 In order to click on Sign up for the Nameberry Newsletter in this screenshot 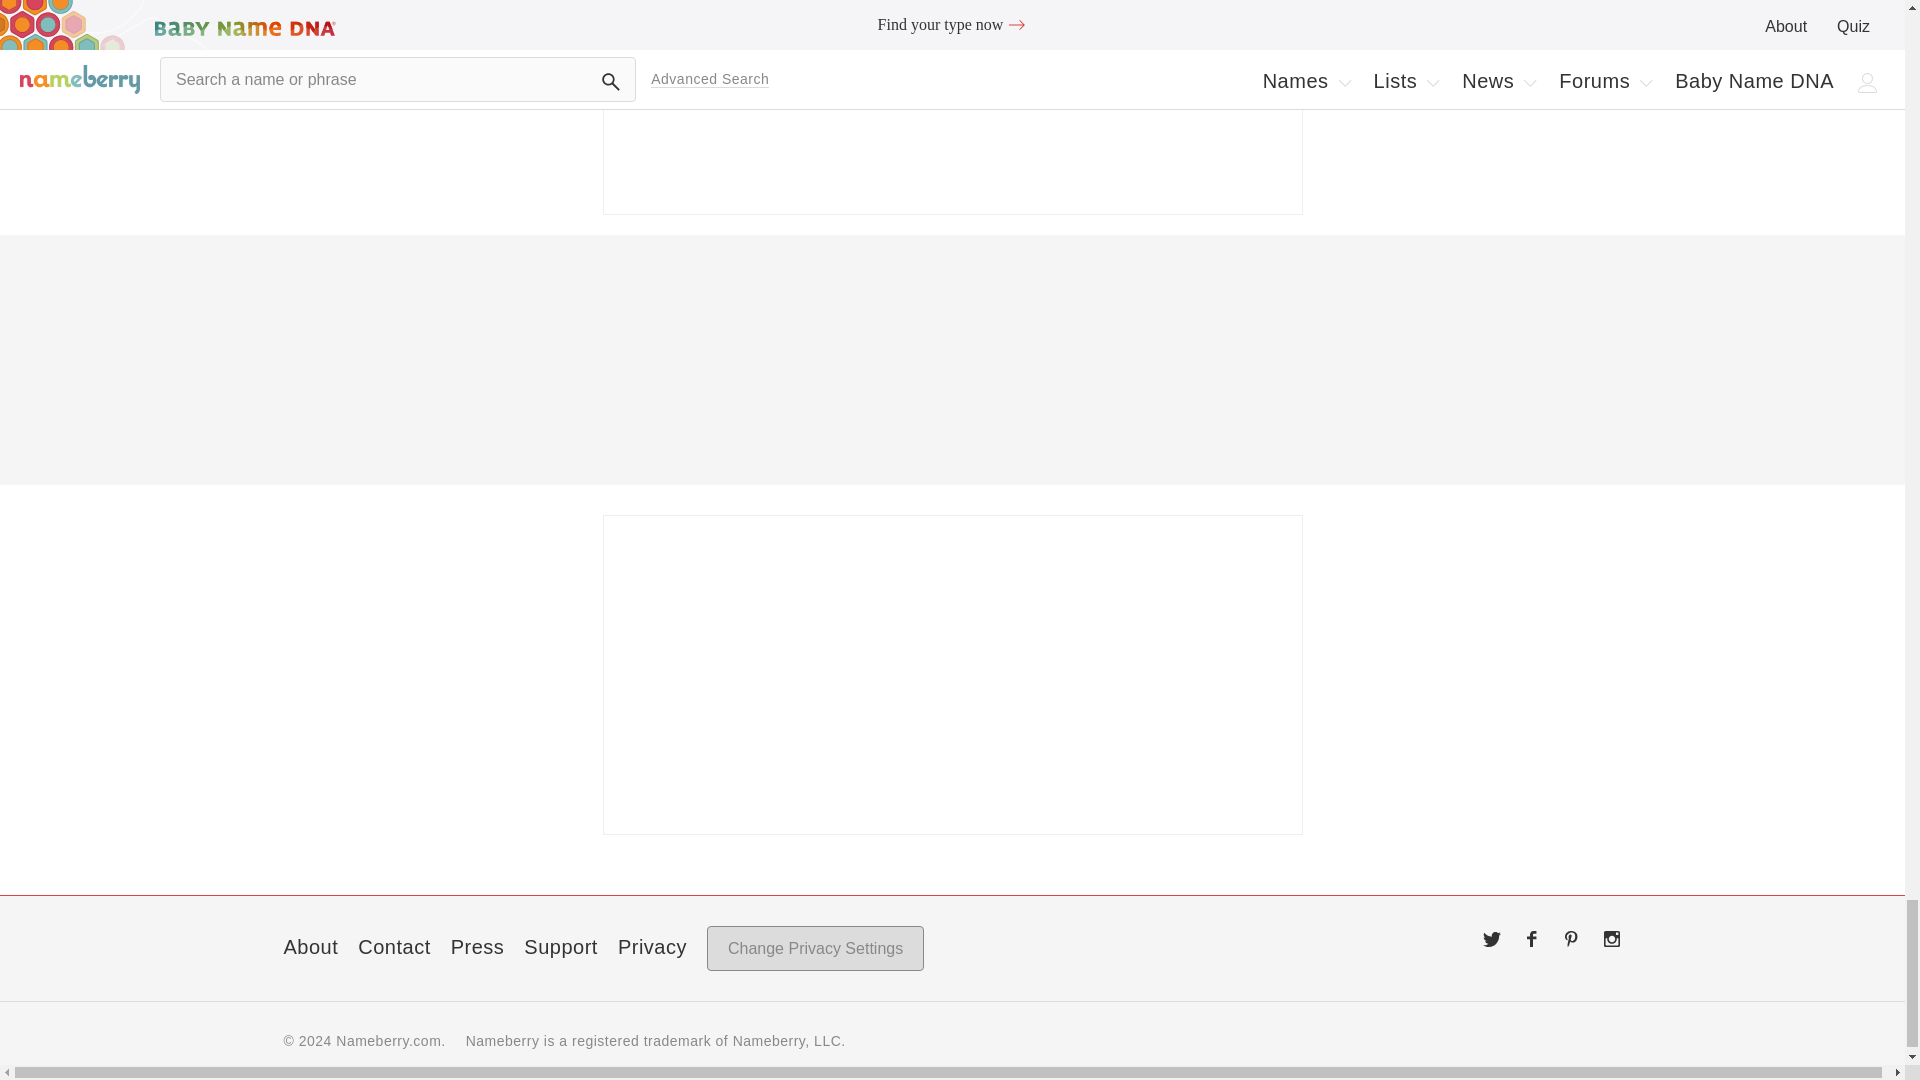, I will do `click(952, 107)`.